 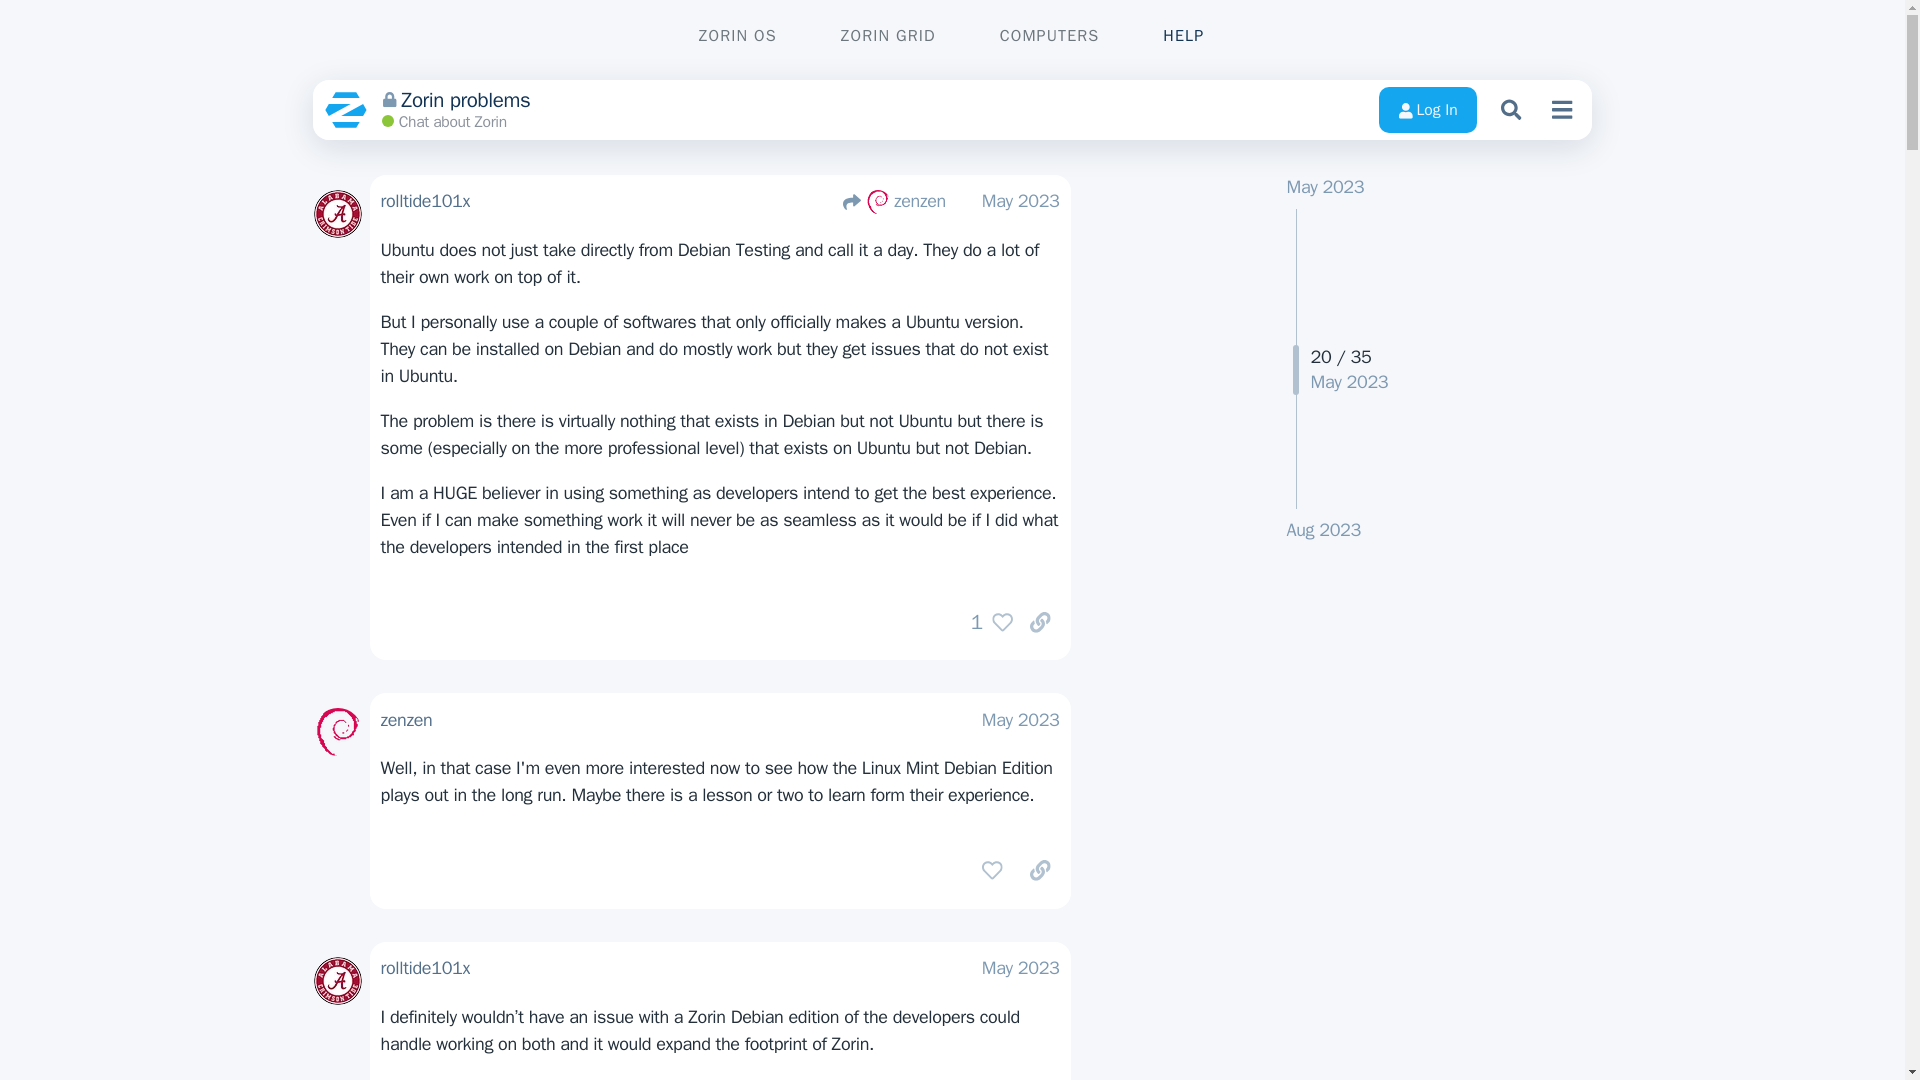 I want to click on rolltide101x, so click(x=425, y=968).